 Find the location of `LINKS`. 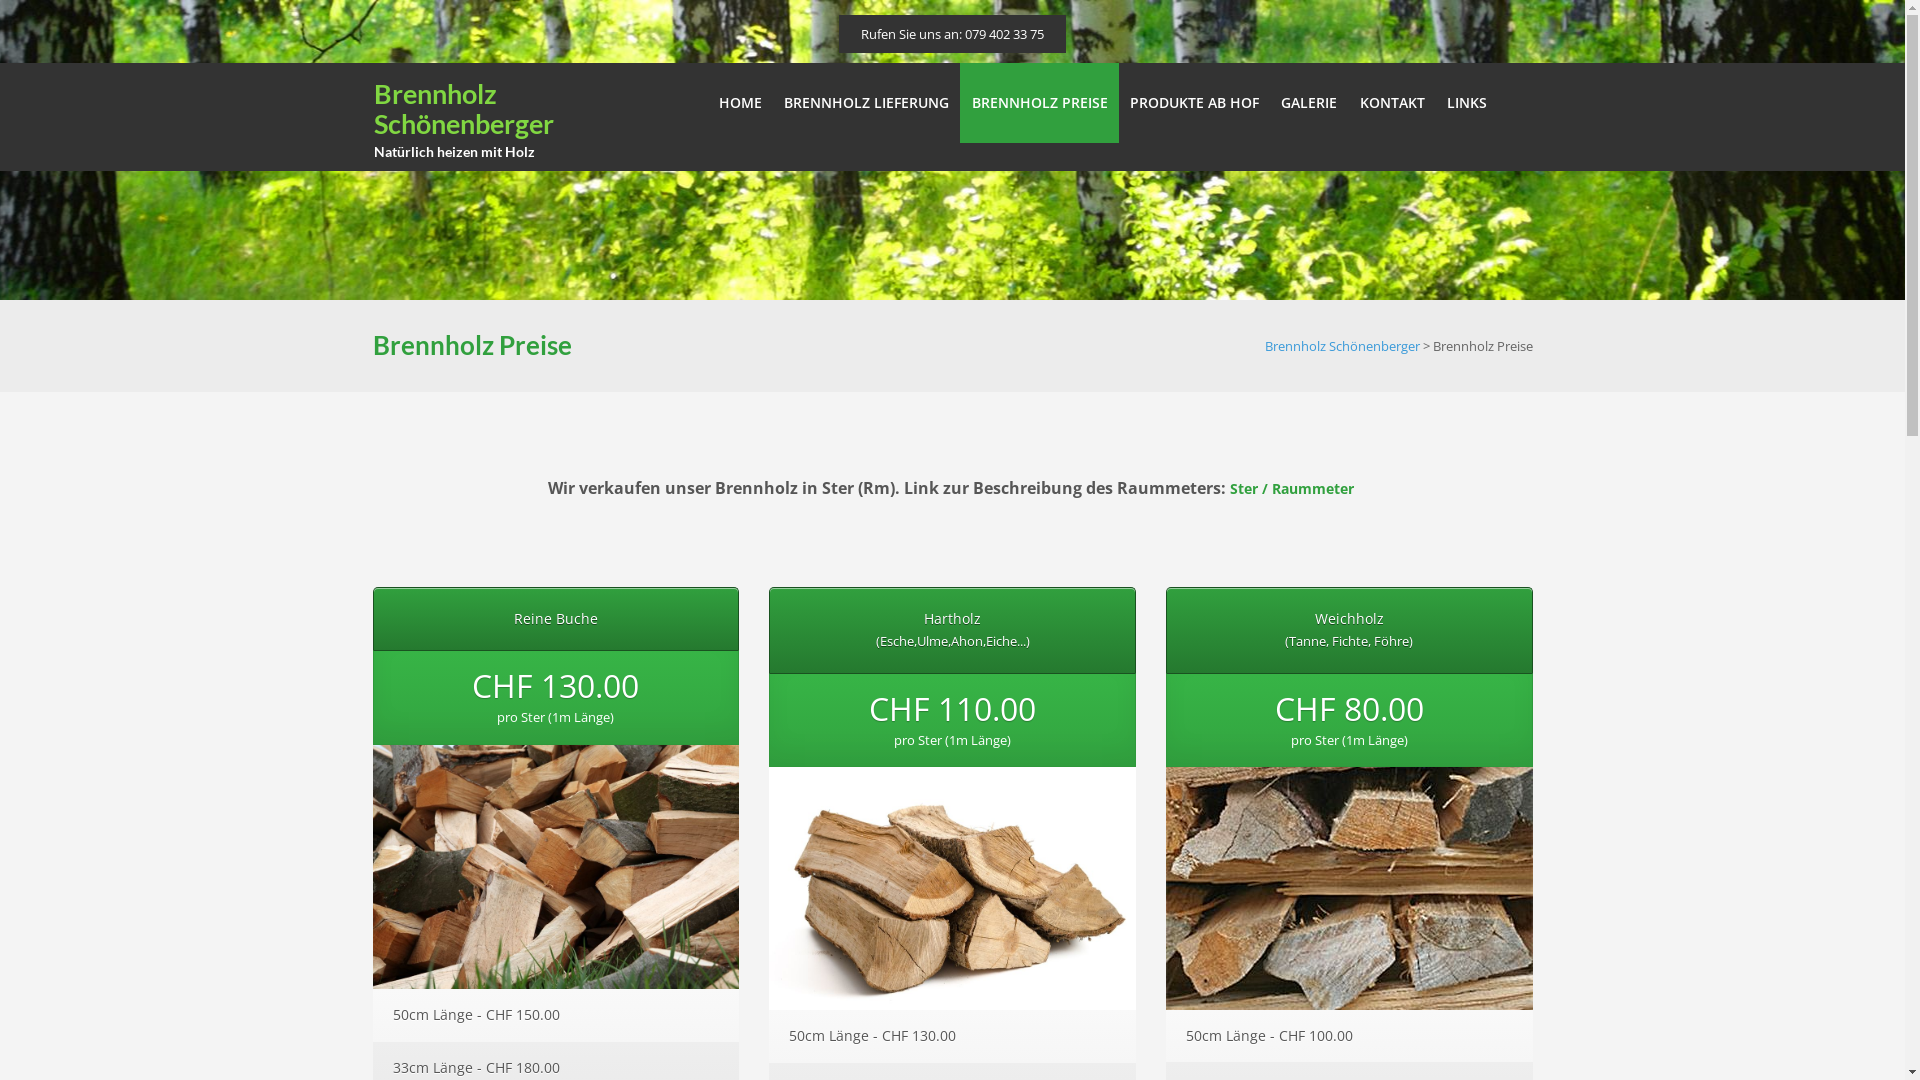

LINKS is located at coordinates (1467, 103).